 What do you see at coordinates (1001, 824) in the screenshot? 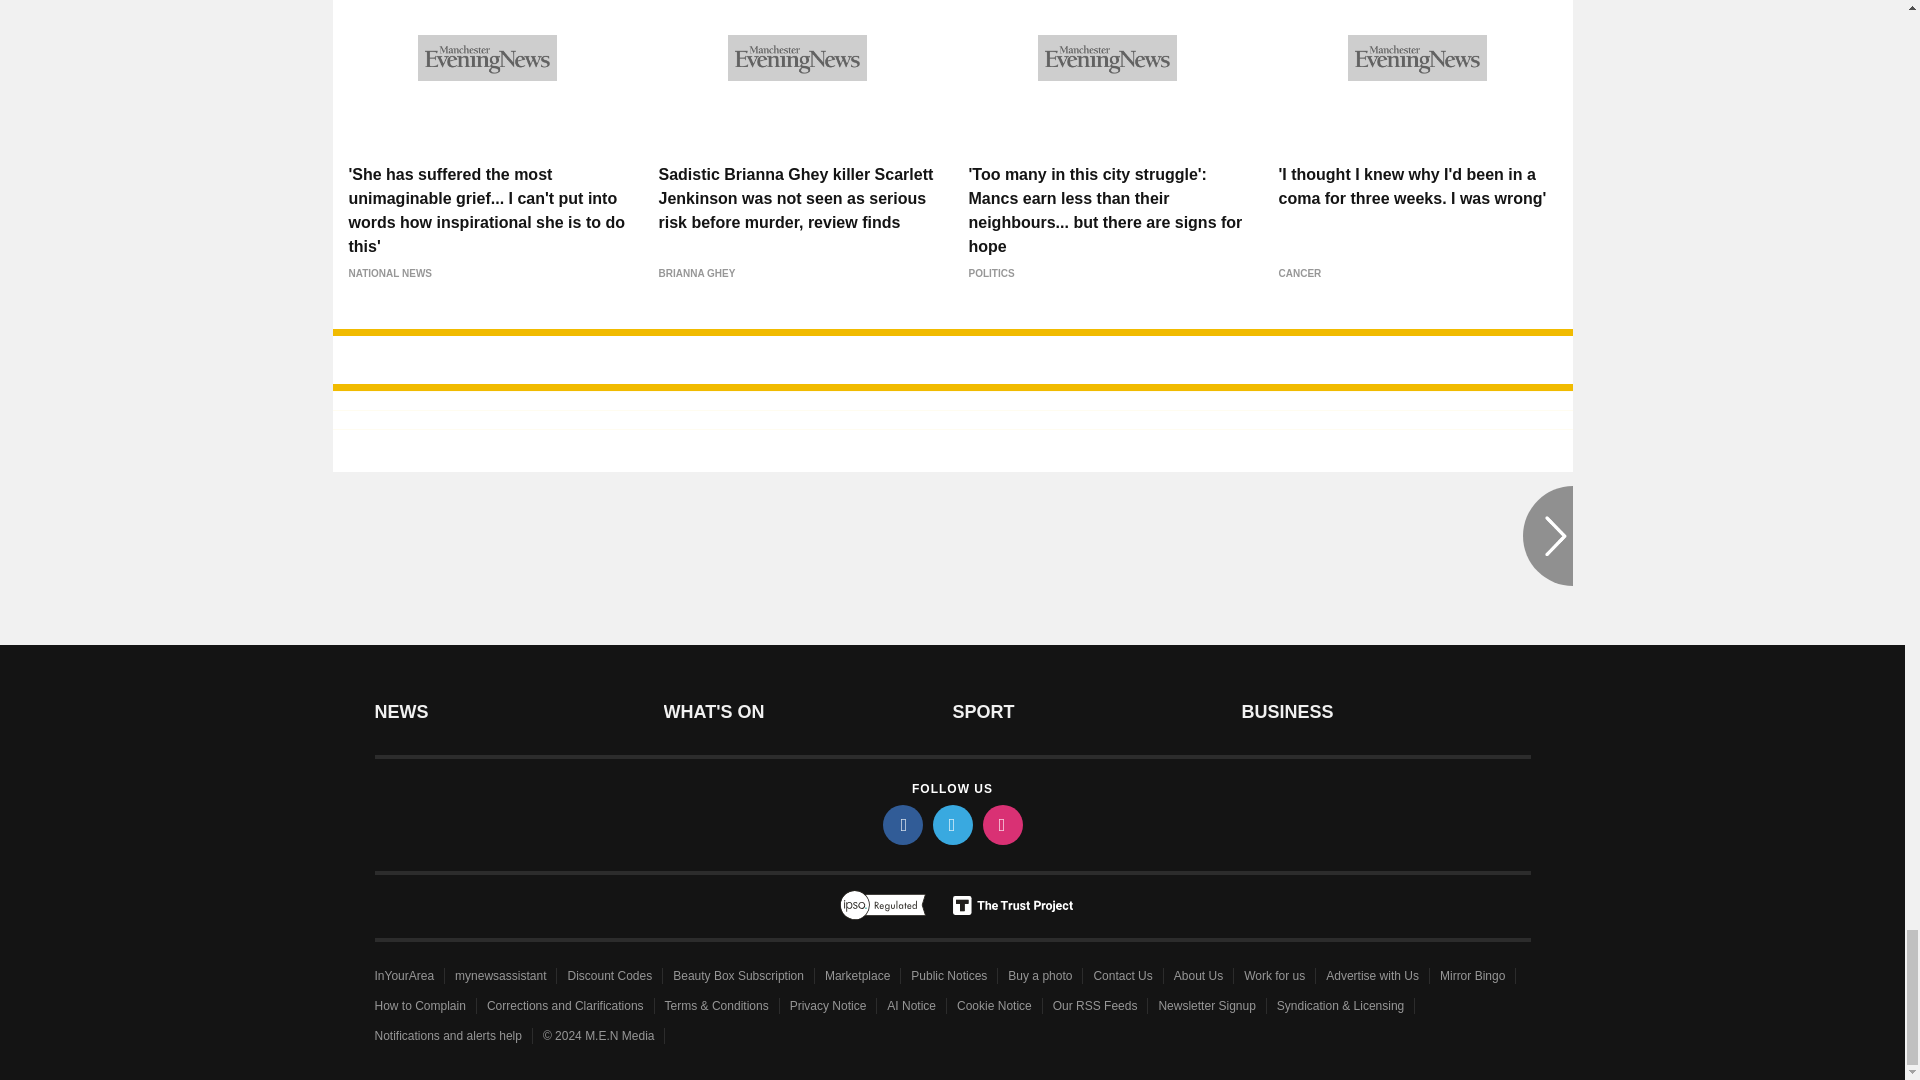
I see `instagram` at bounding box center [1001, 824].